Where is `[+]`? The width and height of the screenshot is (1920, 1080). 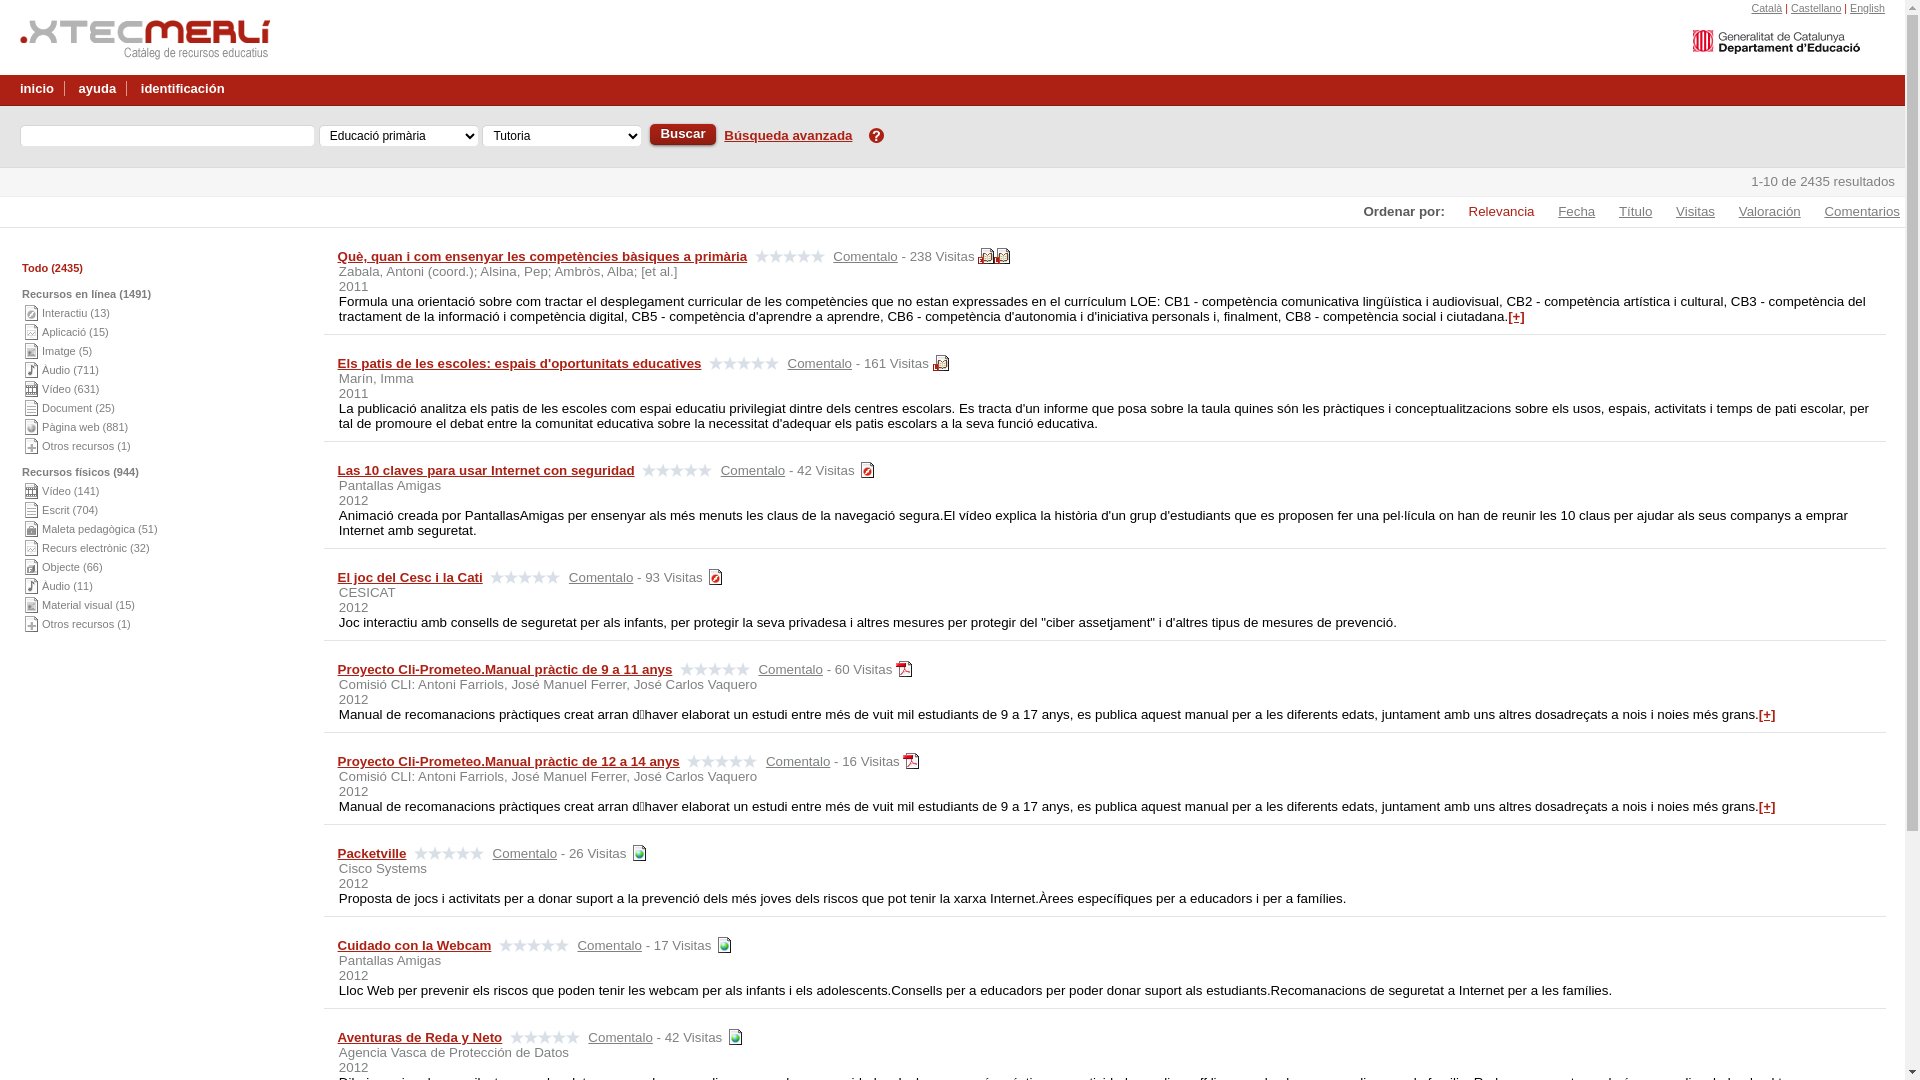
[+] is located at coordinates (1768, 714).